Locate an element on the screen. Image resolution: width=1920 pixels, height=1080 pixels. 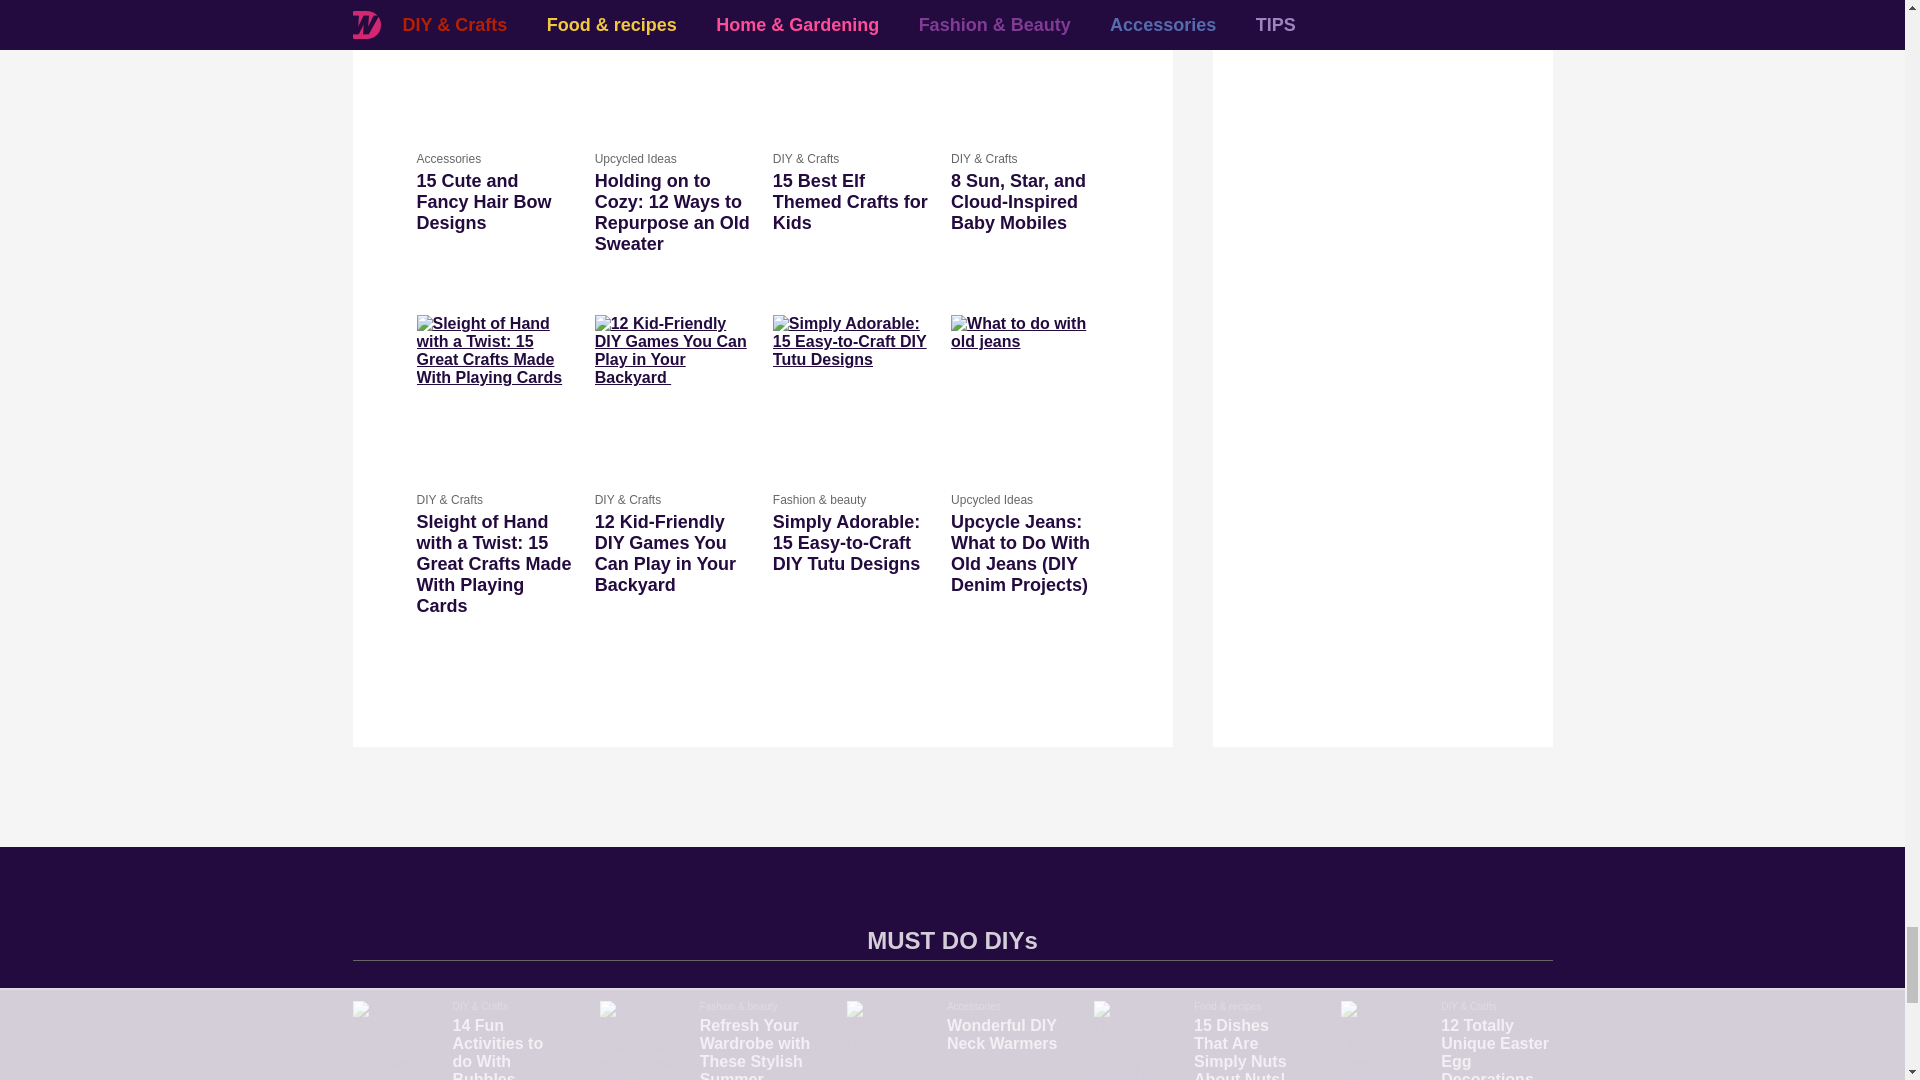
Upcycled Ideas is located at coordinates (674, 159).